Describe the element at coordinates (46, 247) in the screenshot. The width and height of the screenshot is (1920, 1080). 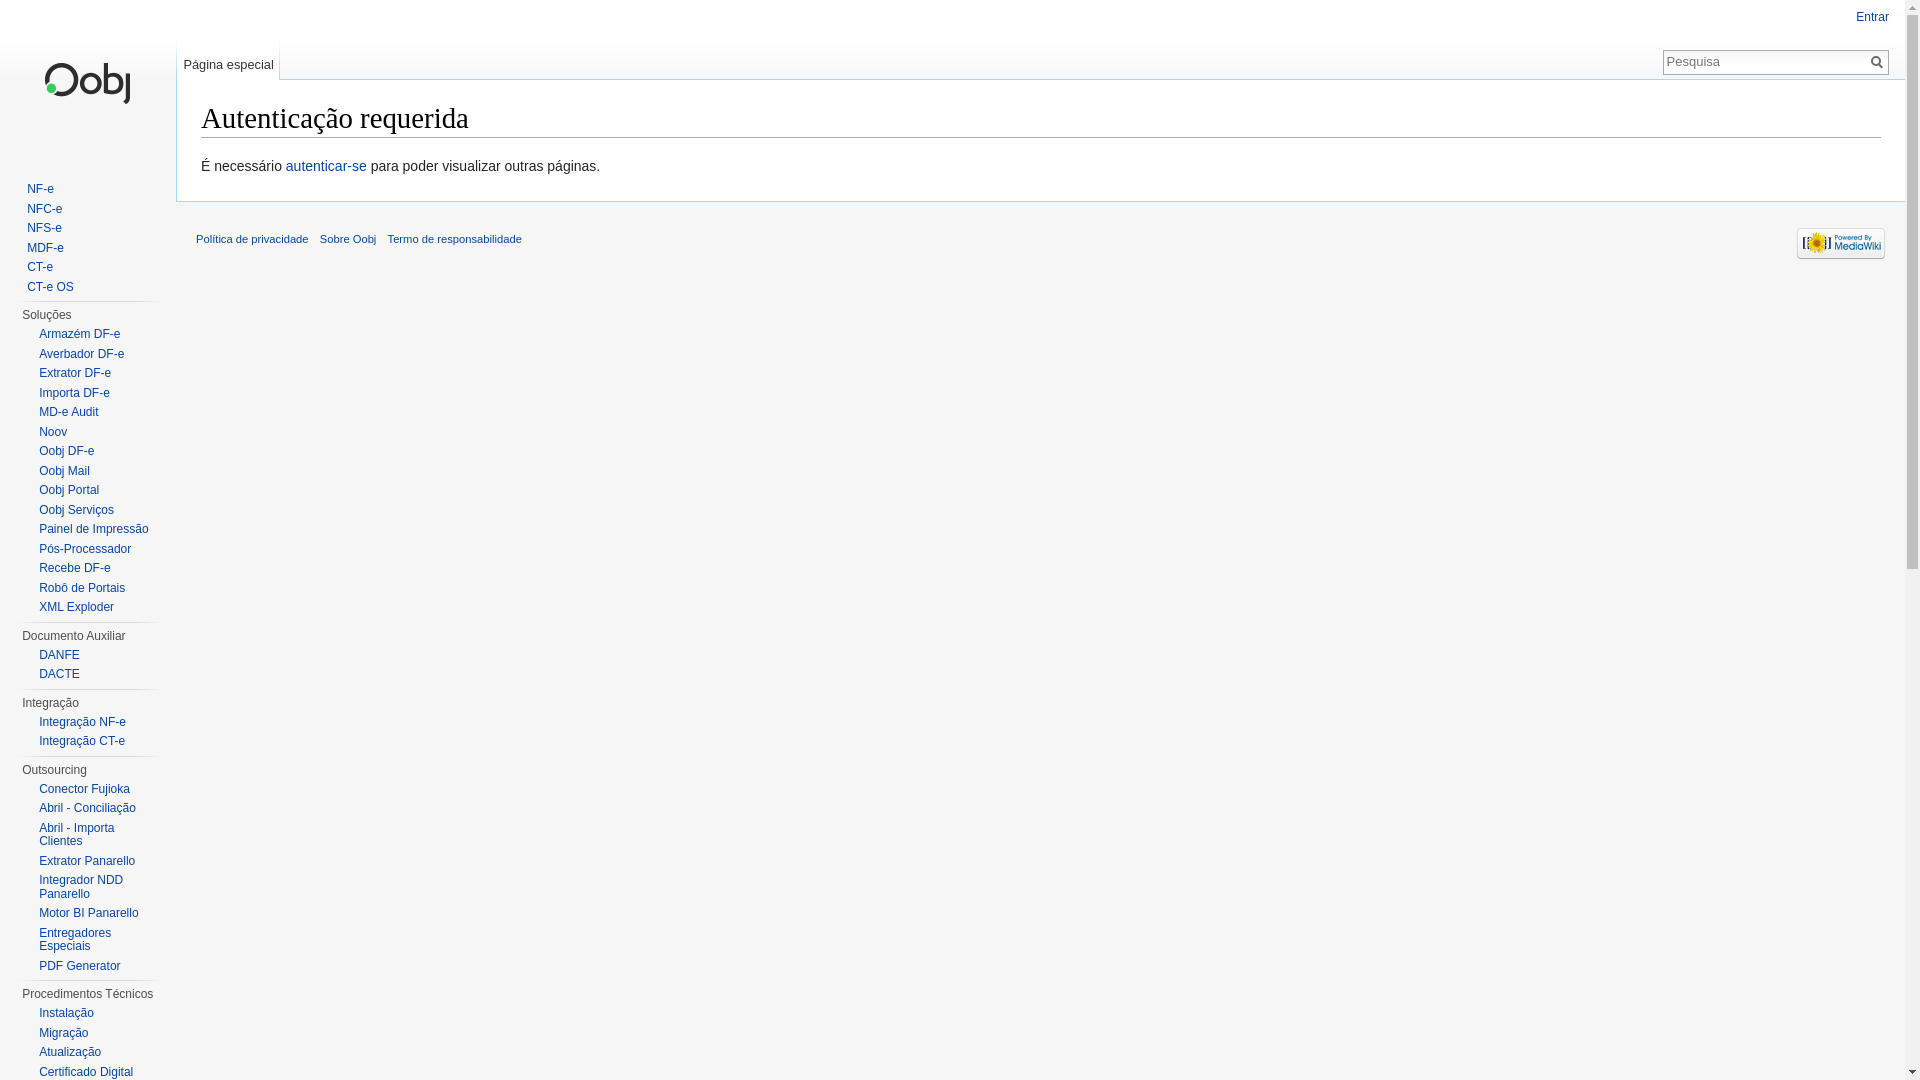
I see `MDF-e` at that location.